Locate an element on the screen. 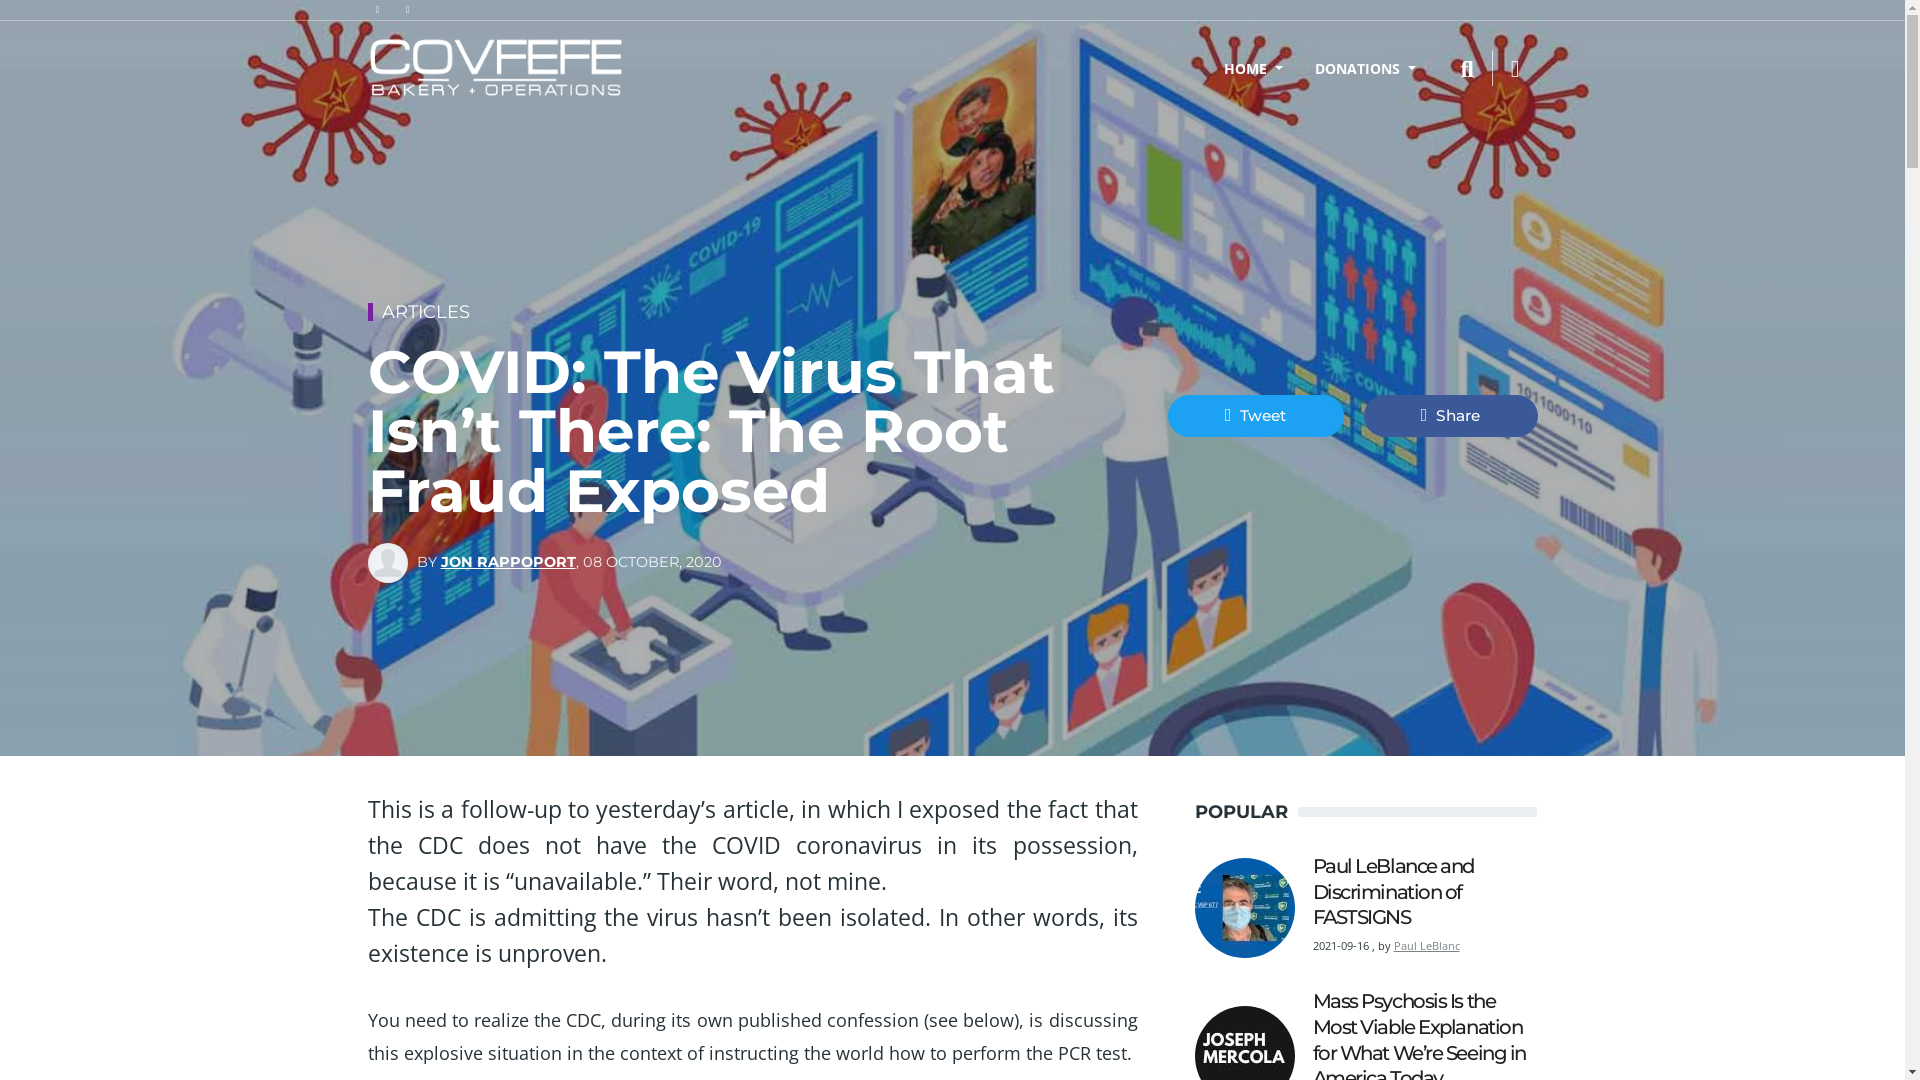 The image size is (1920, 1080). Tweet is located at coordinates (1256, 416).